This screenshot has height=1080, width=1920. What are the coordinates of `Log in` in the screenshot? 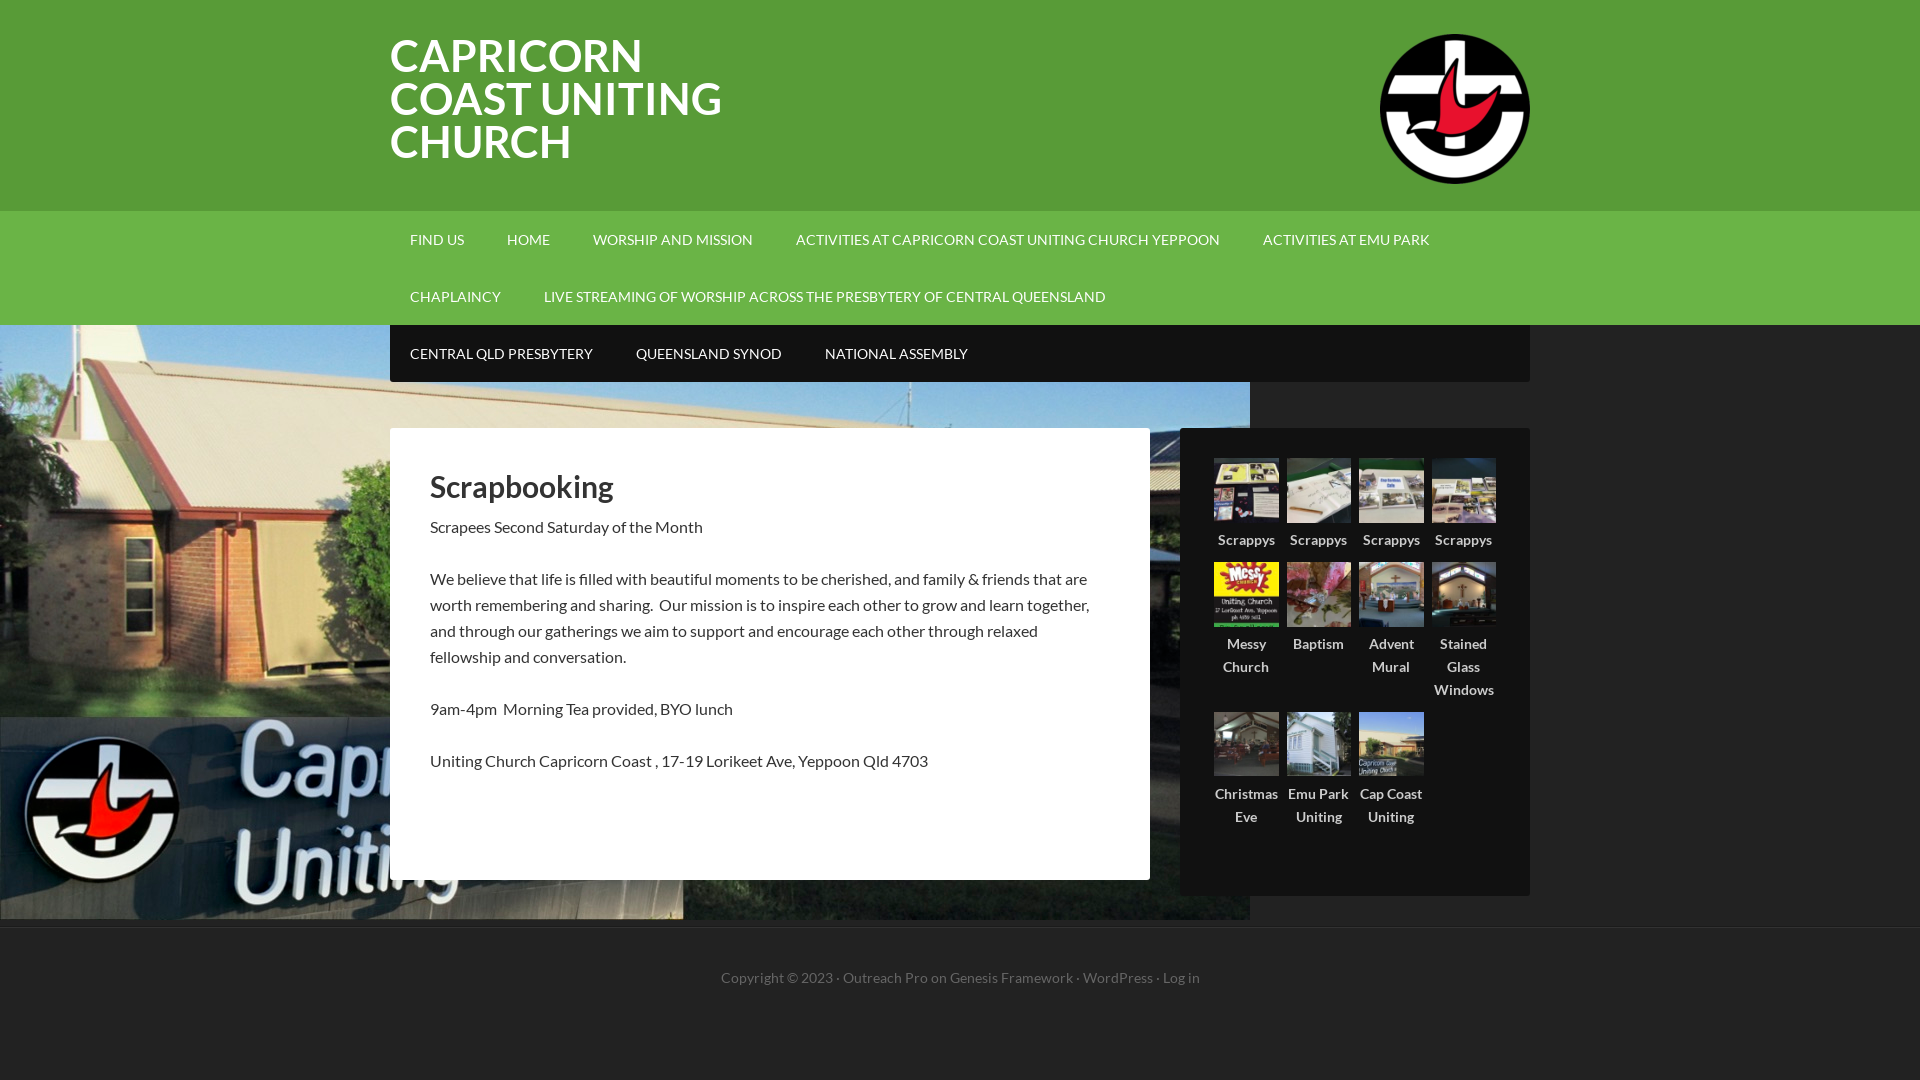 It's located at (1180, 978).